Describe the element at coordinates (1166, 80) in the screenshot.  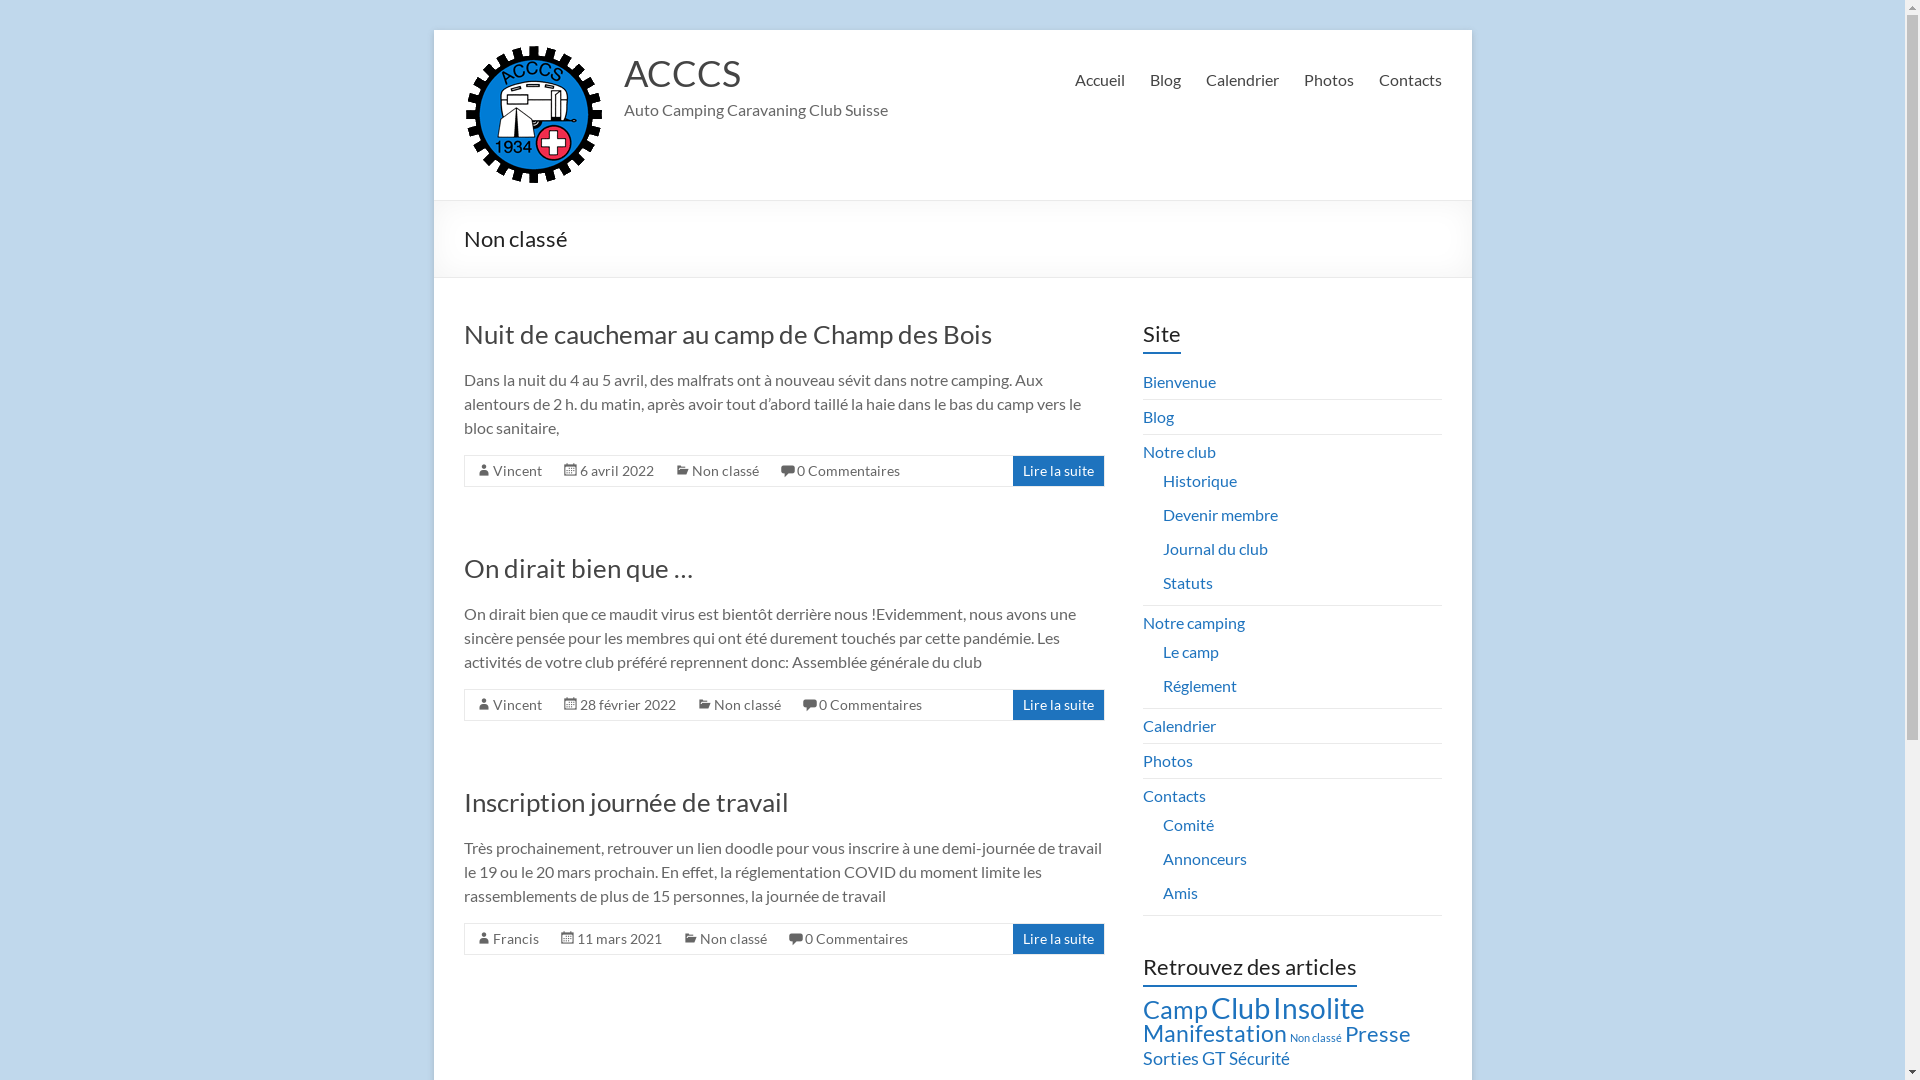
I see `Blog` at that location.